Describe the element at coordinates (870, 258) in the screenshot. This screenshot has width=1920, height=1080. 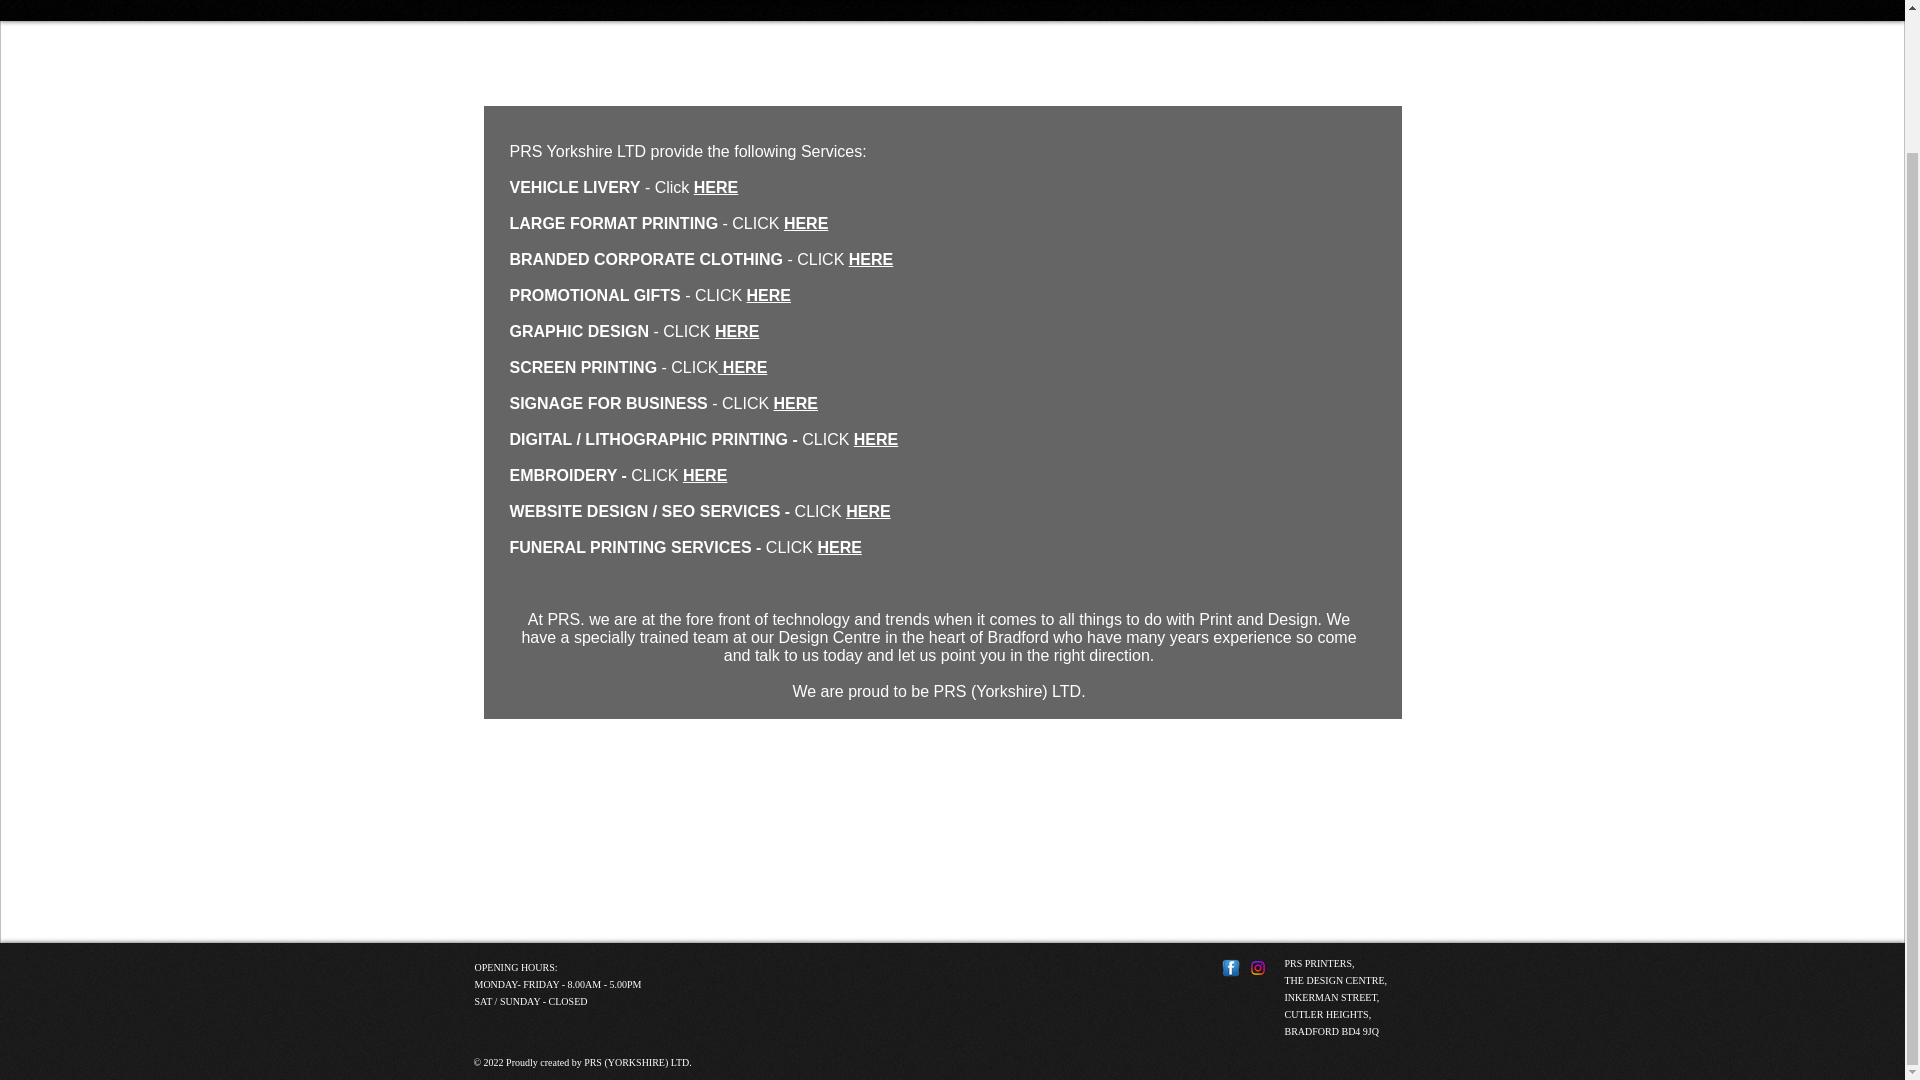
I see `HERE` at that location.